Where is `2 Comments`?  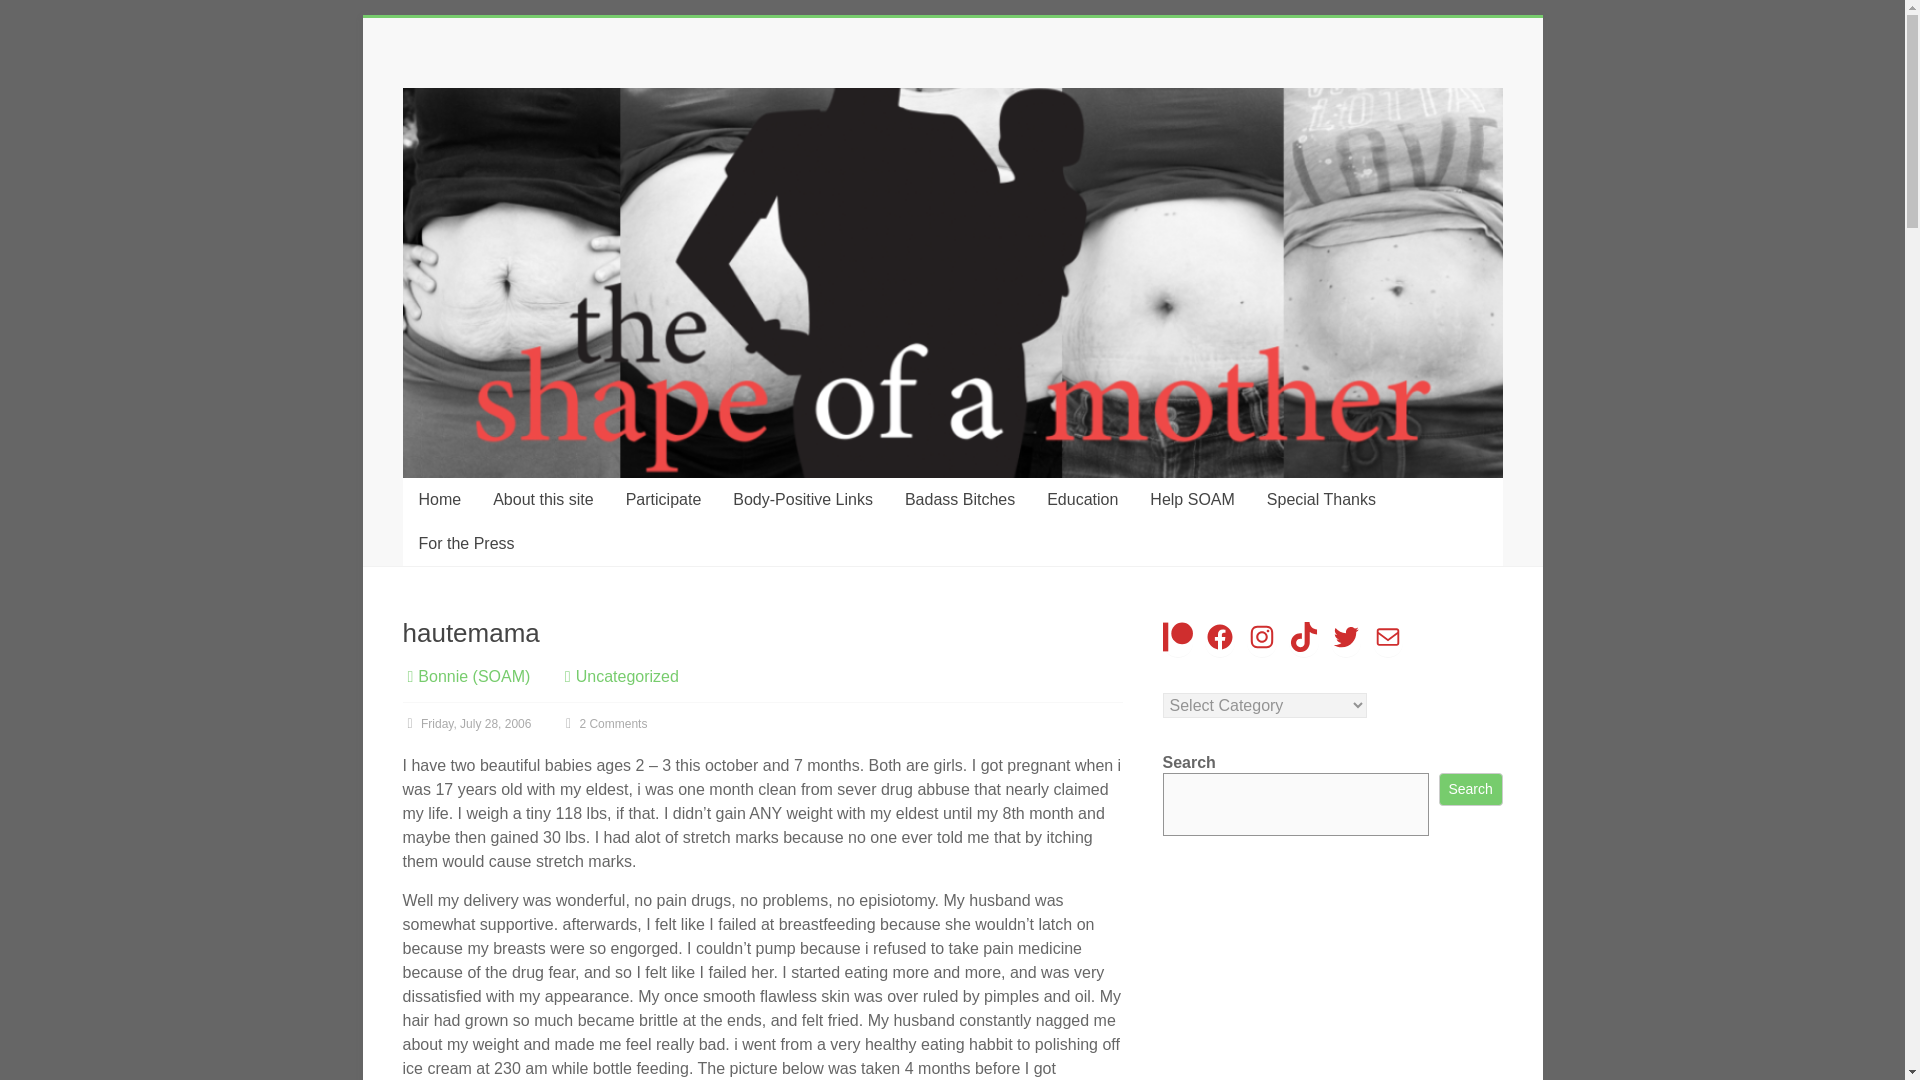 2 Comments is located at coordinates (604, 724).